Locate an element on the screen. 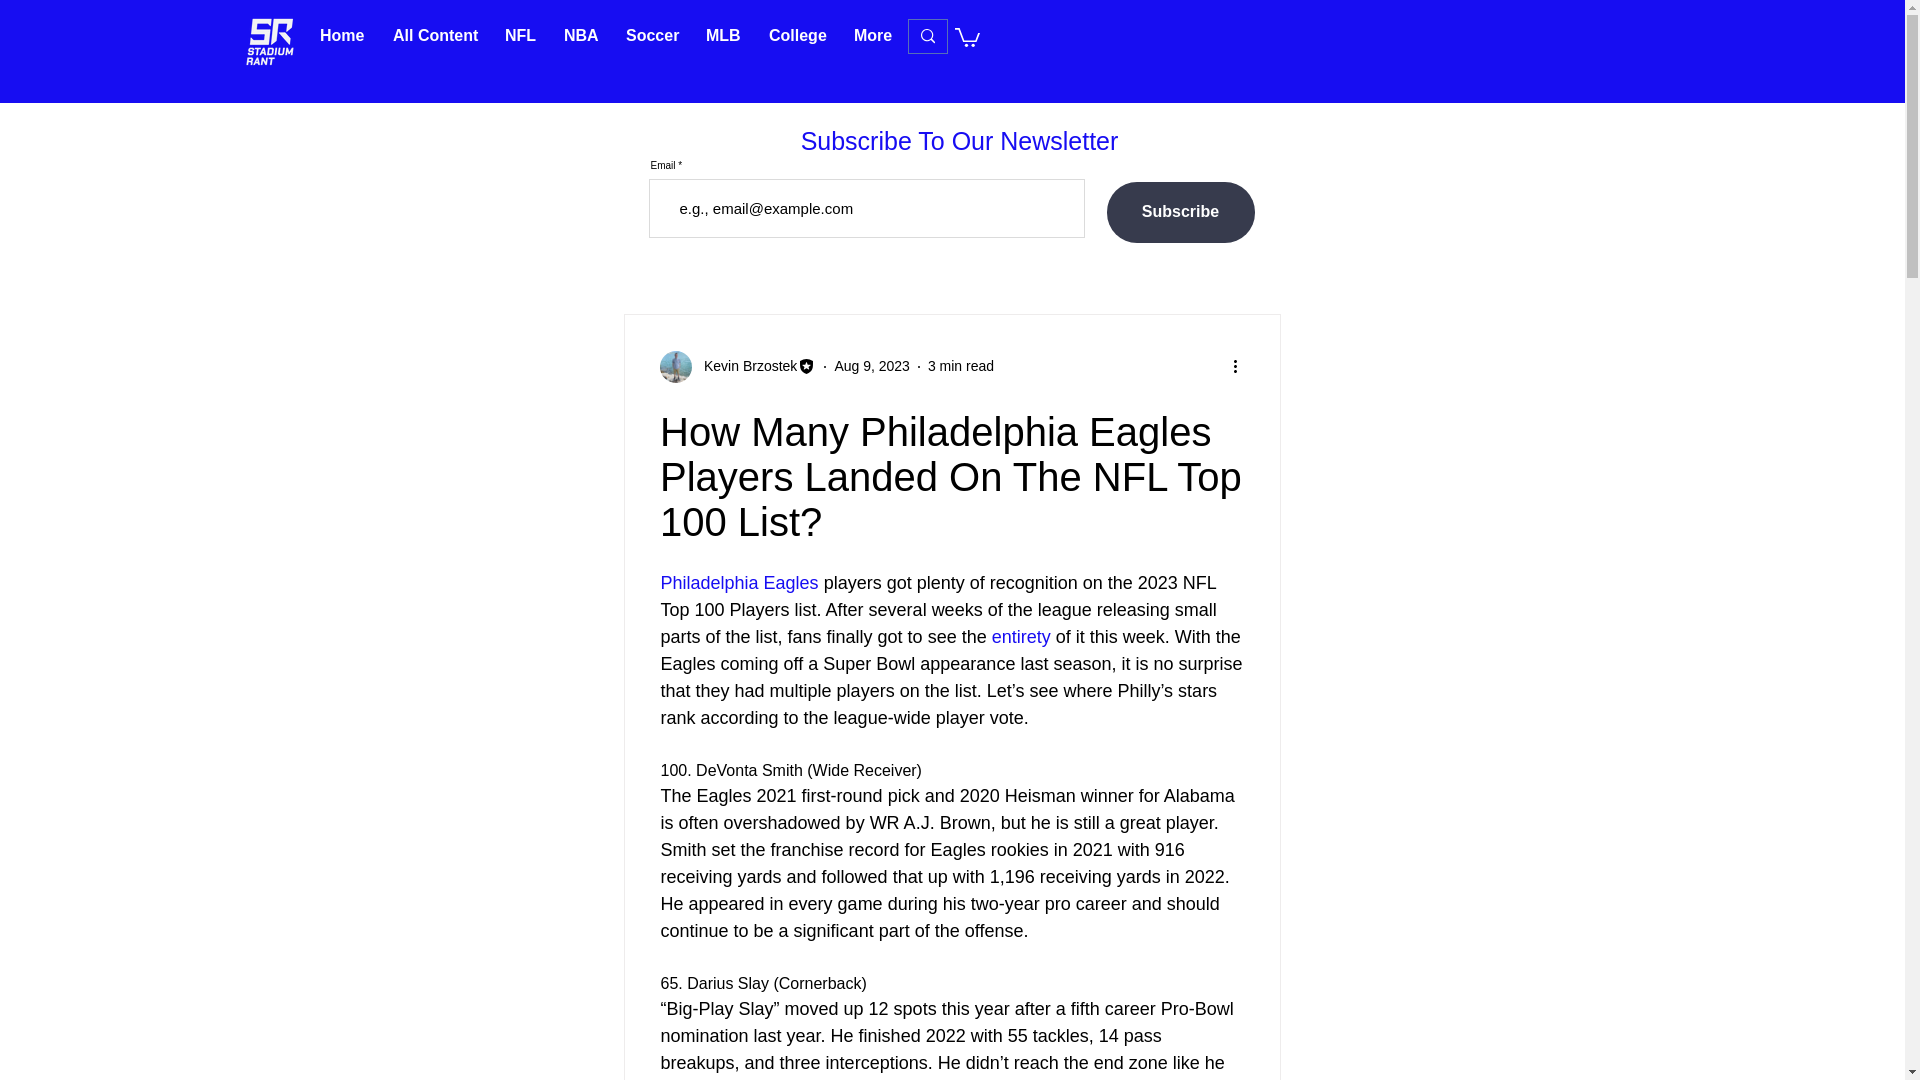 The width and height of the screenshot is (1920, 1080). Kevin Brzostek is located at coordinates (738, 367).